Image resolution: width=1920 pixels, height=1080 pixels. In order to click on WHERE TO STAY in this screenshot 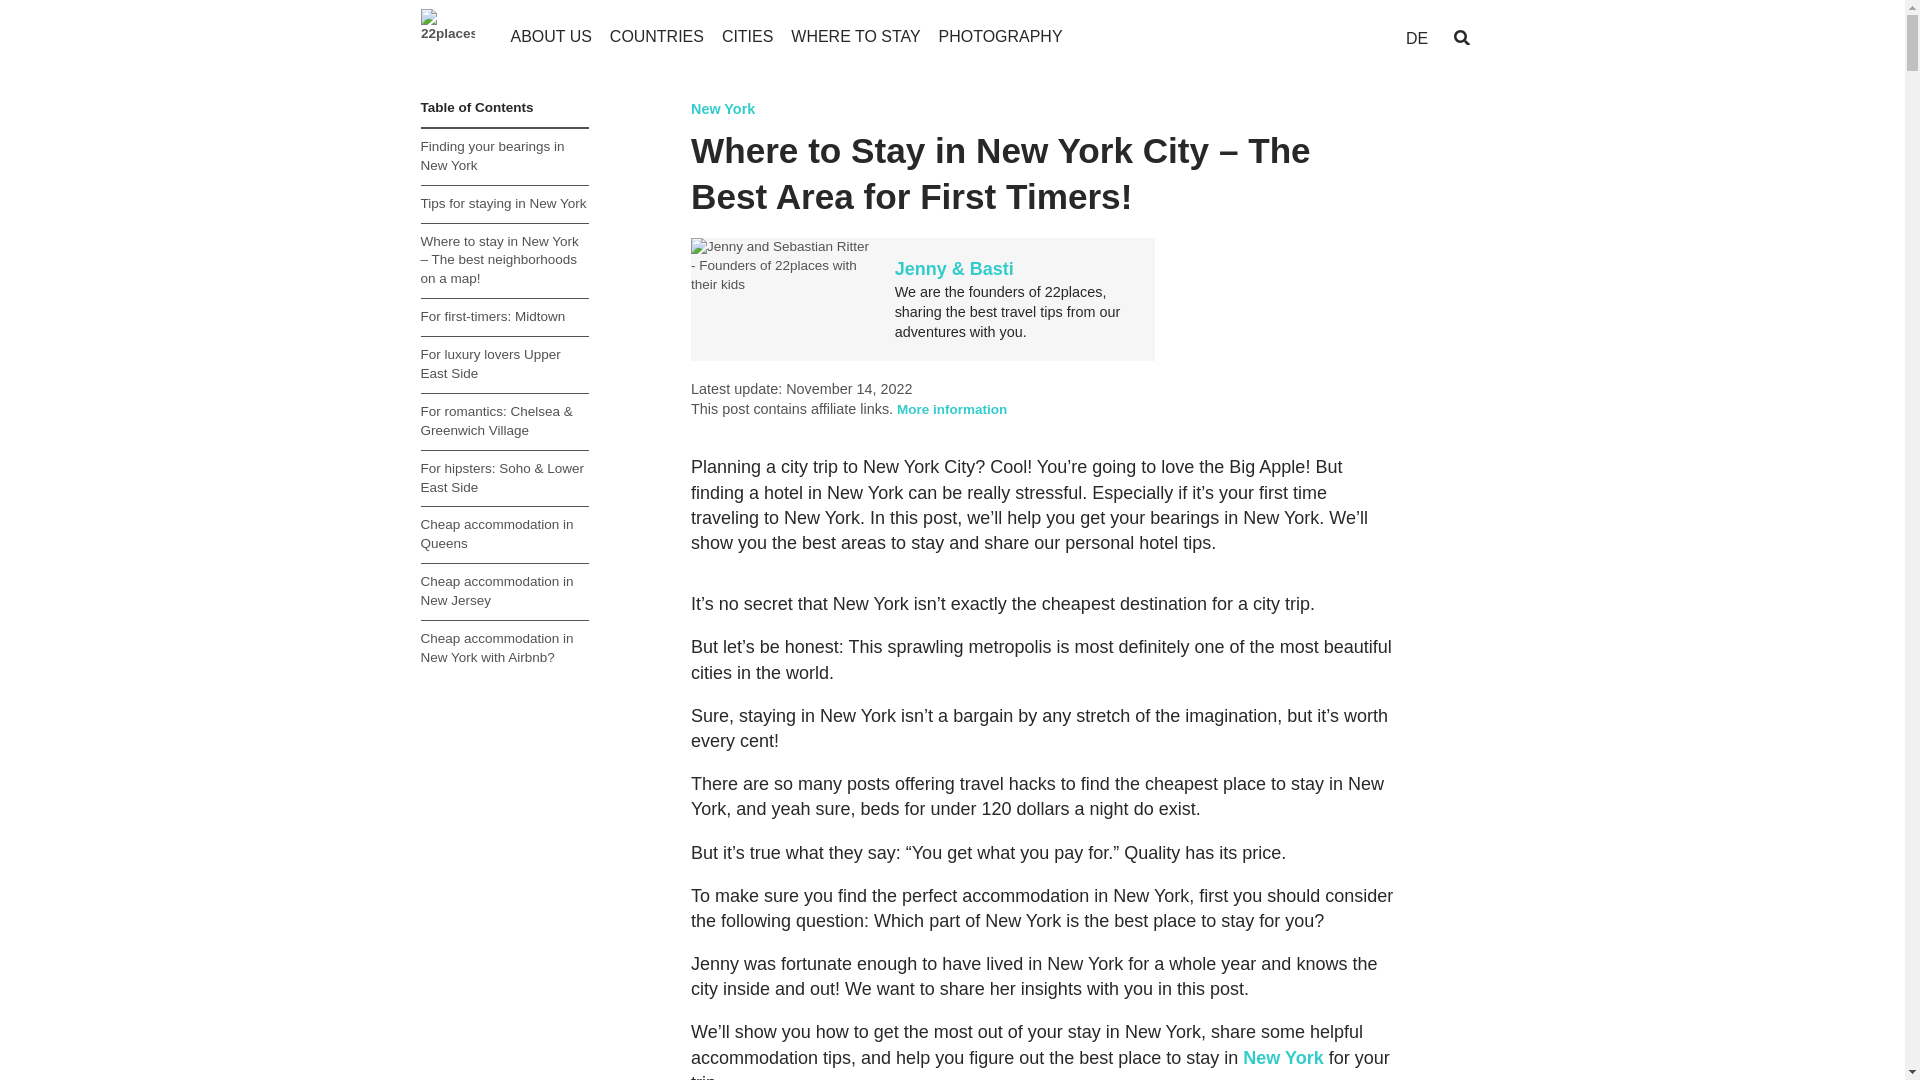, I will do `click(856, 36)`.